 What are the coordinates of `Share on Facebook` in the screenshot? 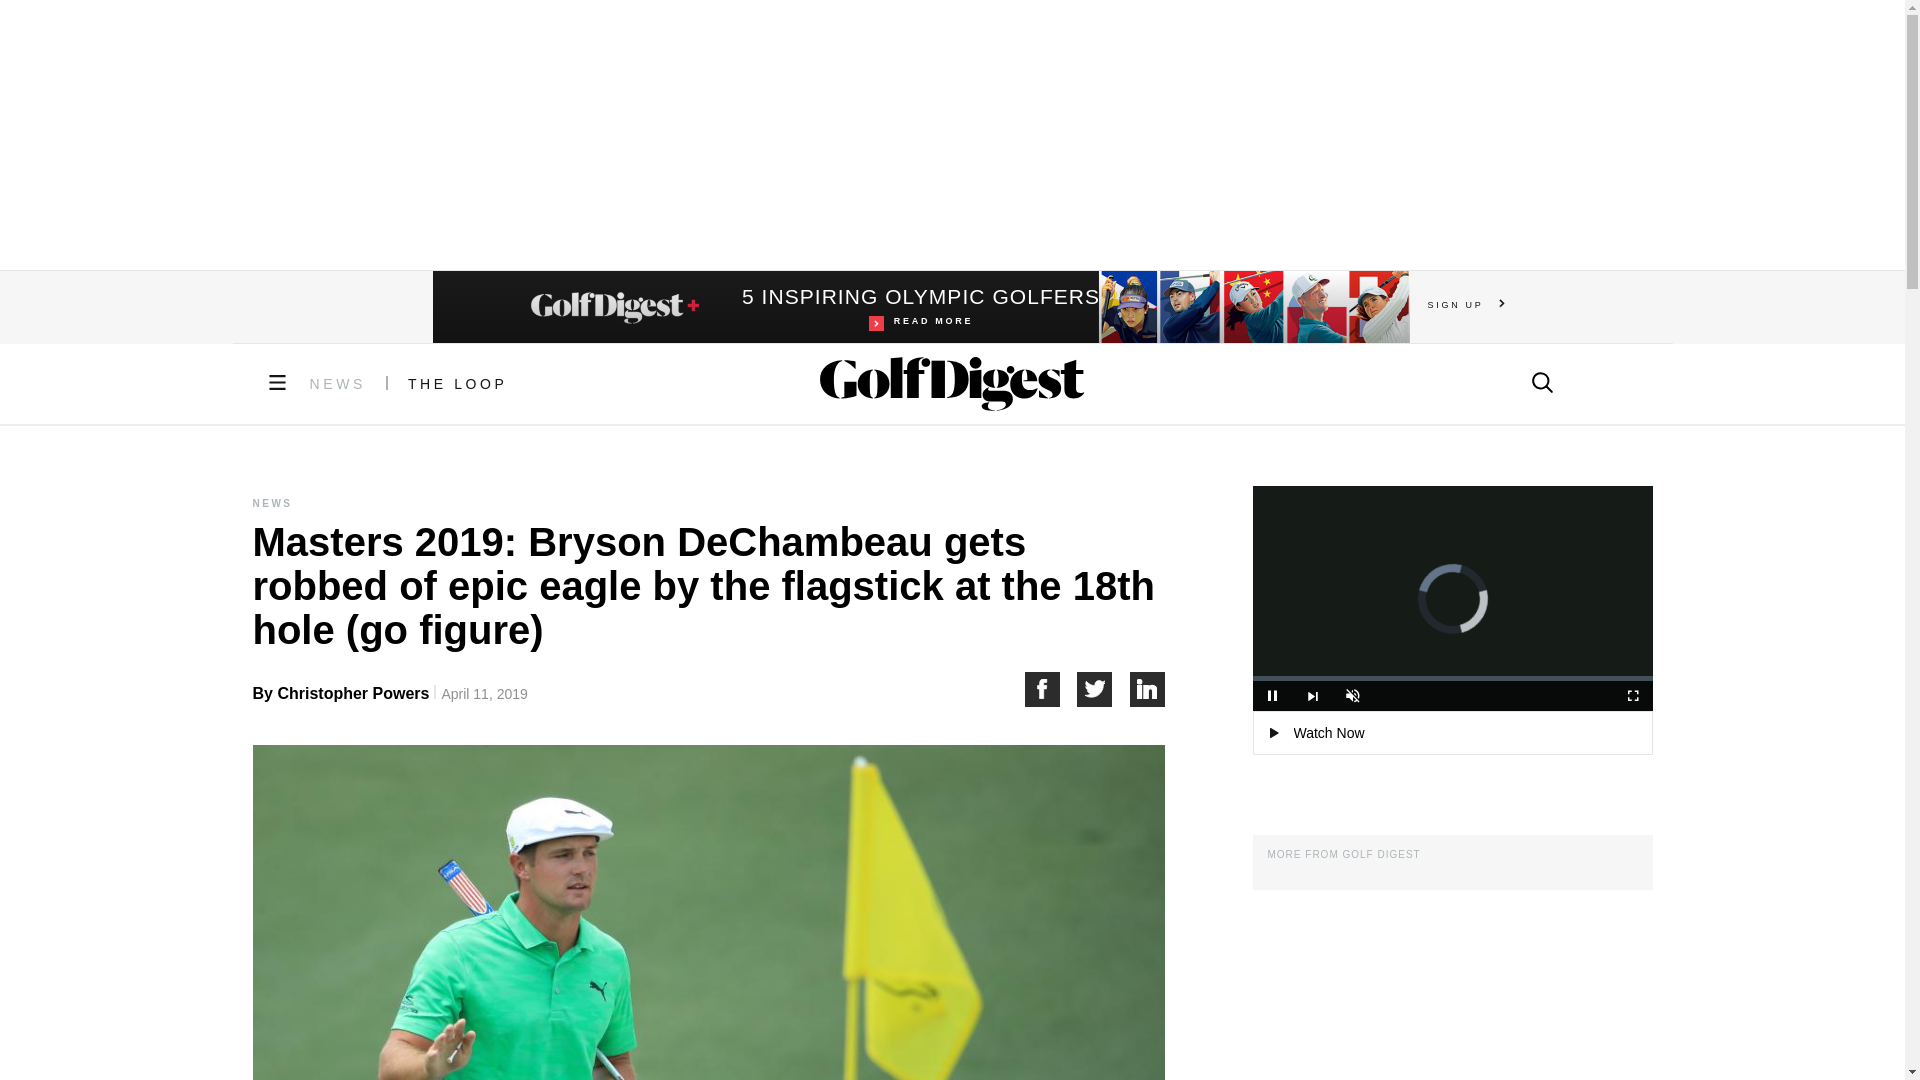 It's located at (1050, 689).